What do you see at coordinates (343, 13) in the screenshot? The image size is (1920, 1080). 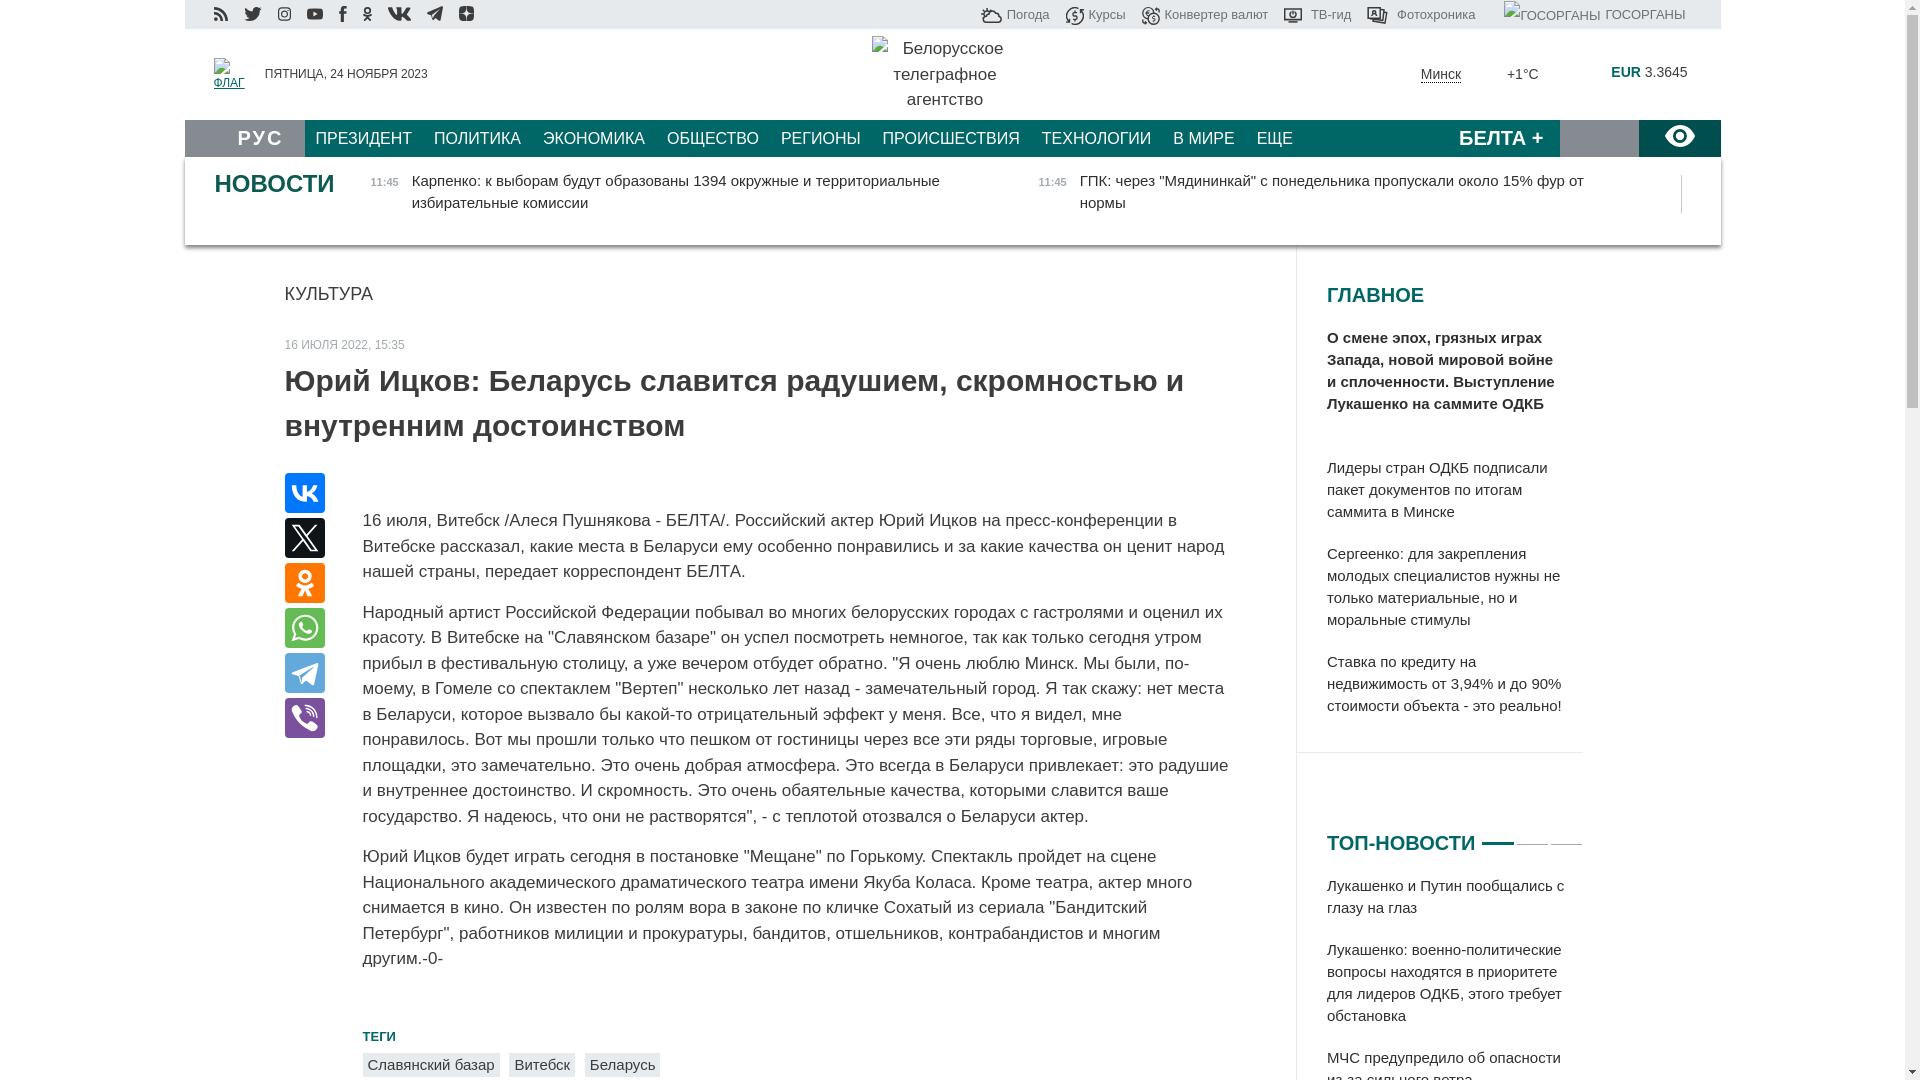 I see `facebook` at bounding box center [343, 13].